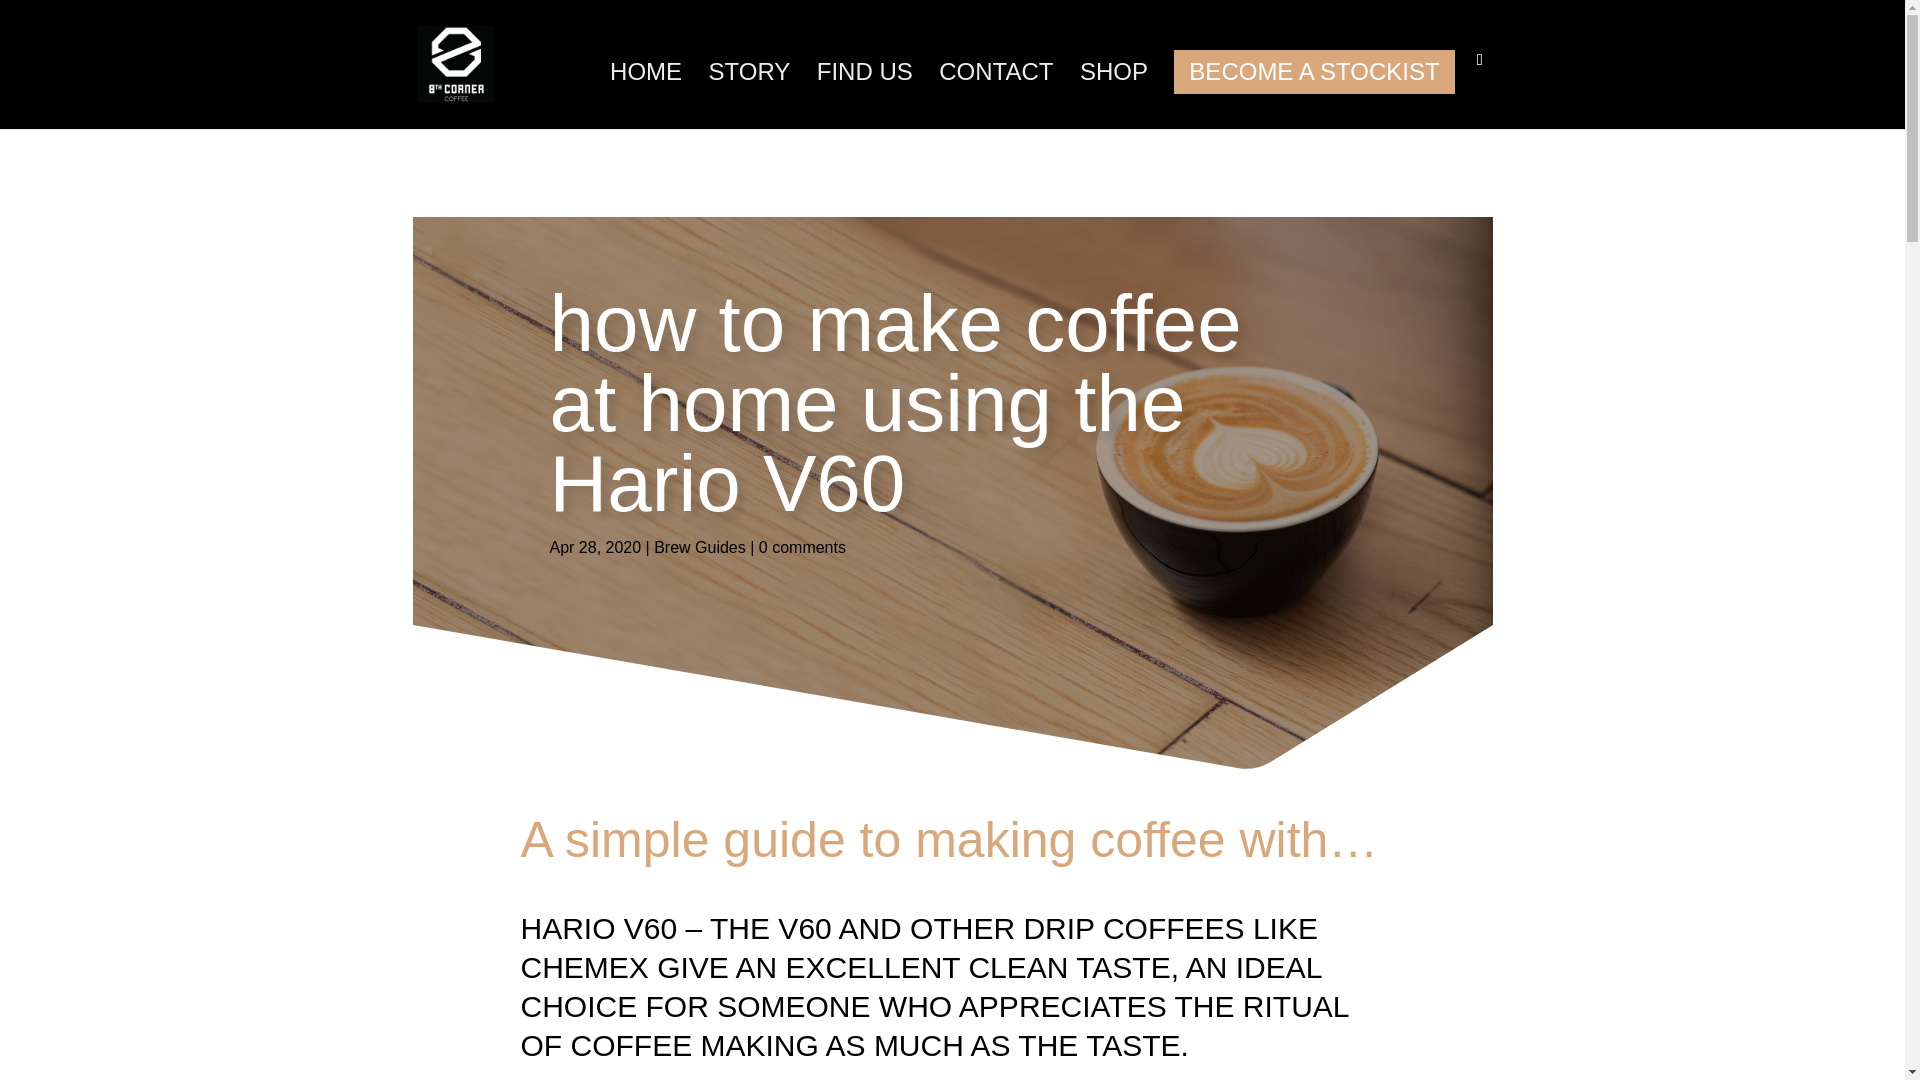  Describe the element at coordinates (646, 96) in the screenshot. I see `HOME` at that location.